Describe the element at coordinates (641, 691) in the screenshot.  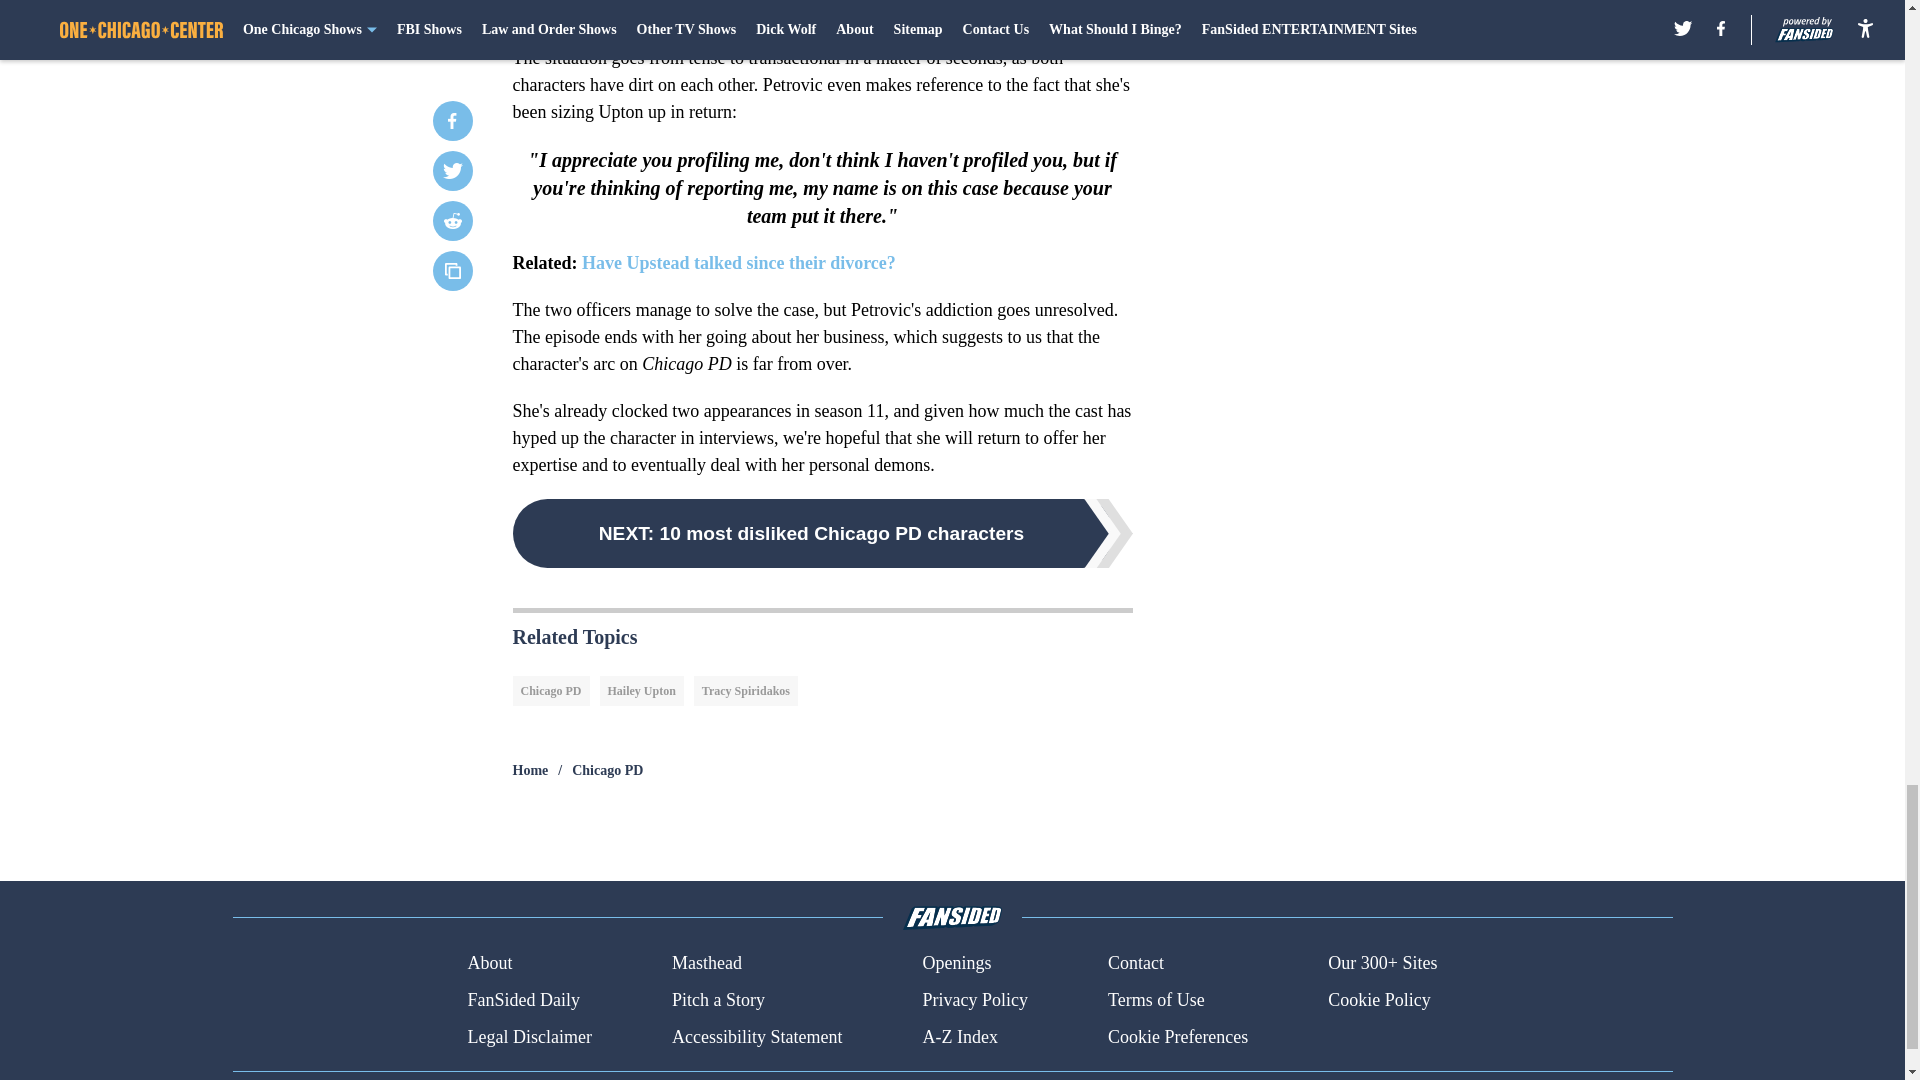
I see `Hailey Upton` at that location.